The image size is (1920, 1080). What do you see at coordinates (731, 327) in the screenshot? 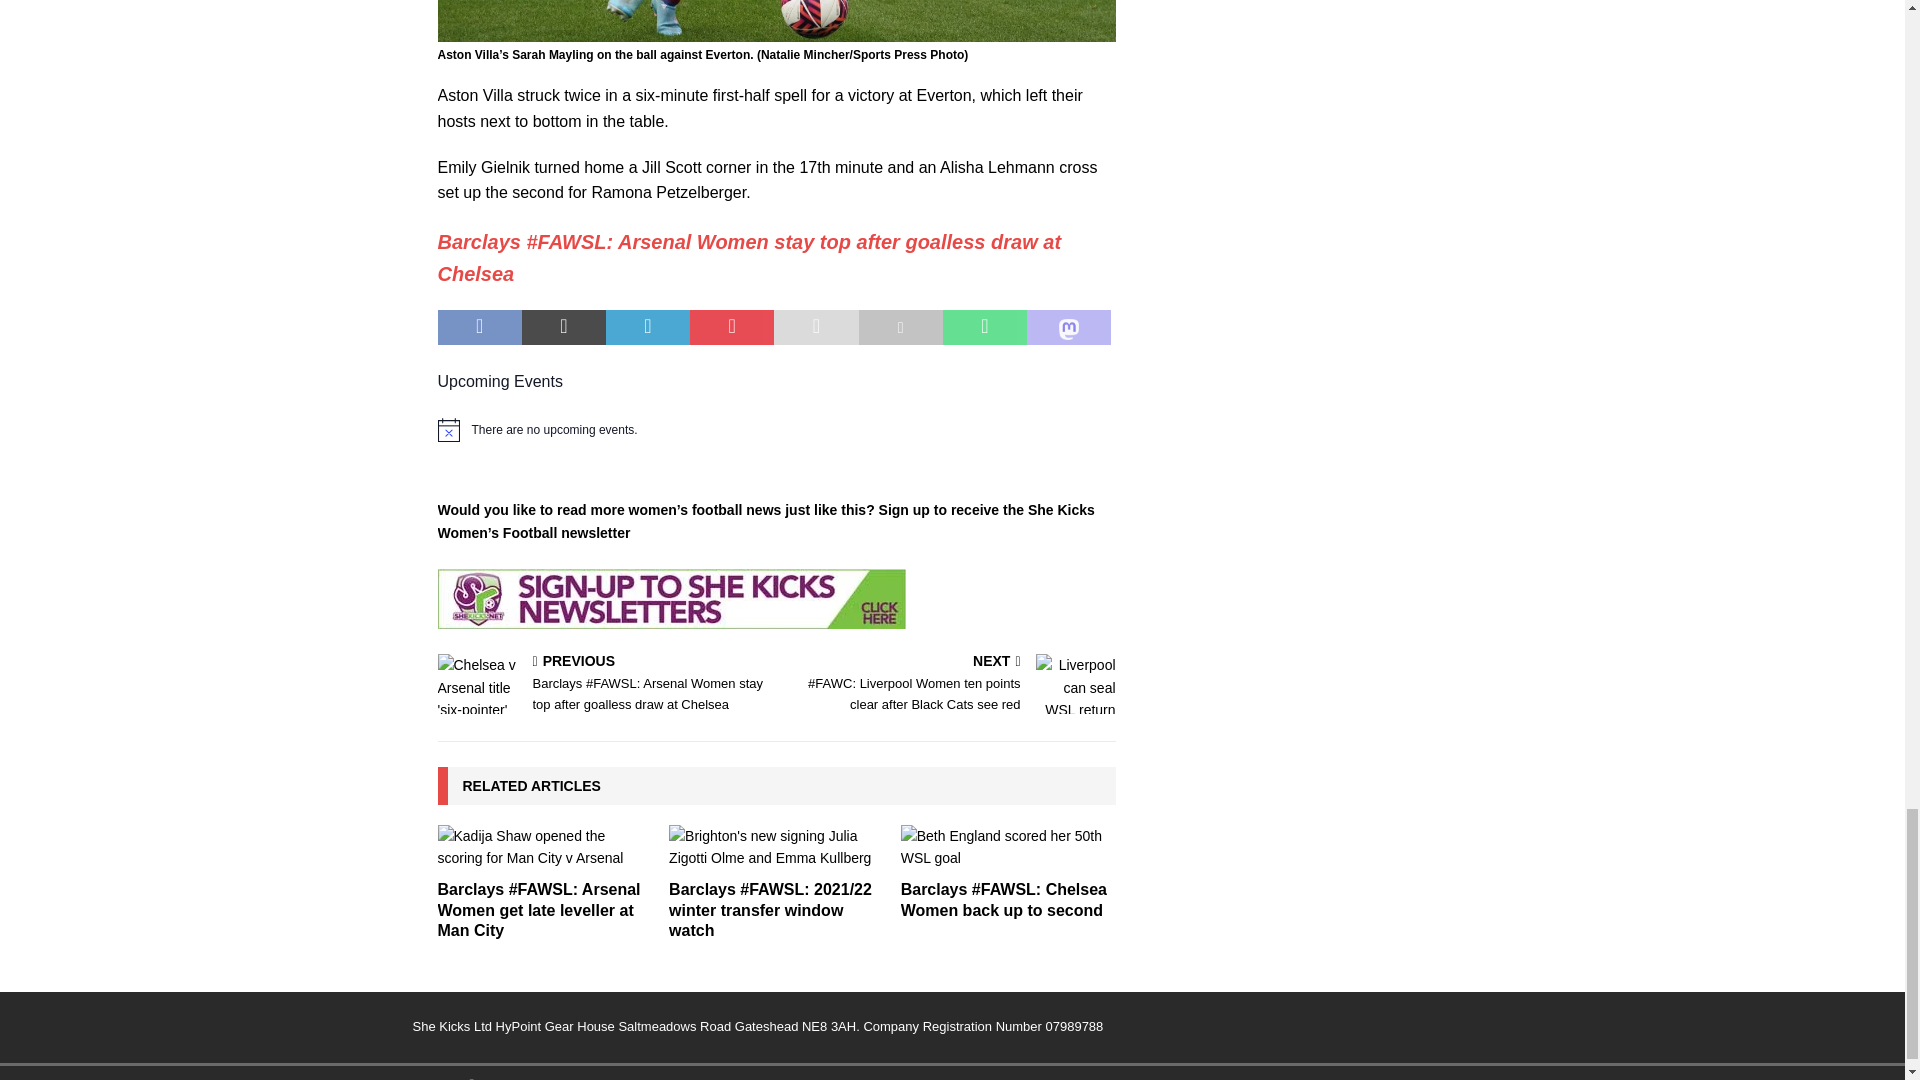
I see `Pin This Post` at bounding box center [731, 327].